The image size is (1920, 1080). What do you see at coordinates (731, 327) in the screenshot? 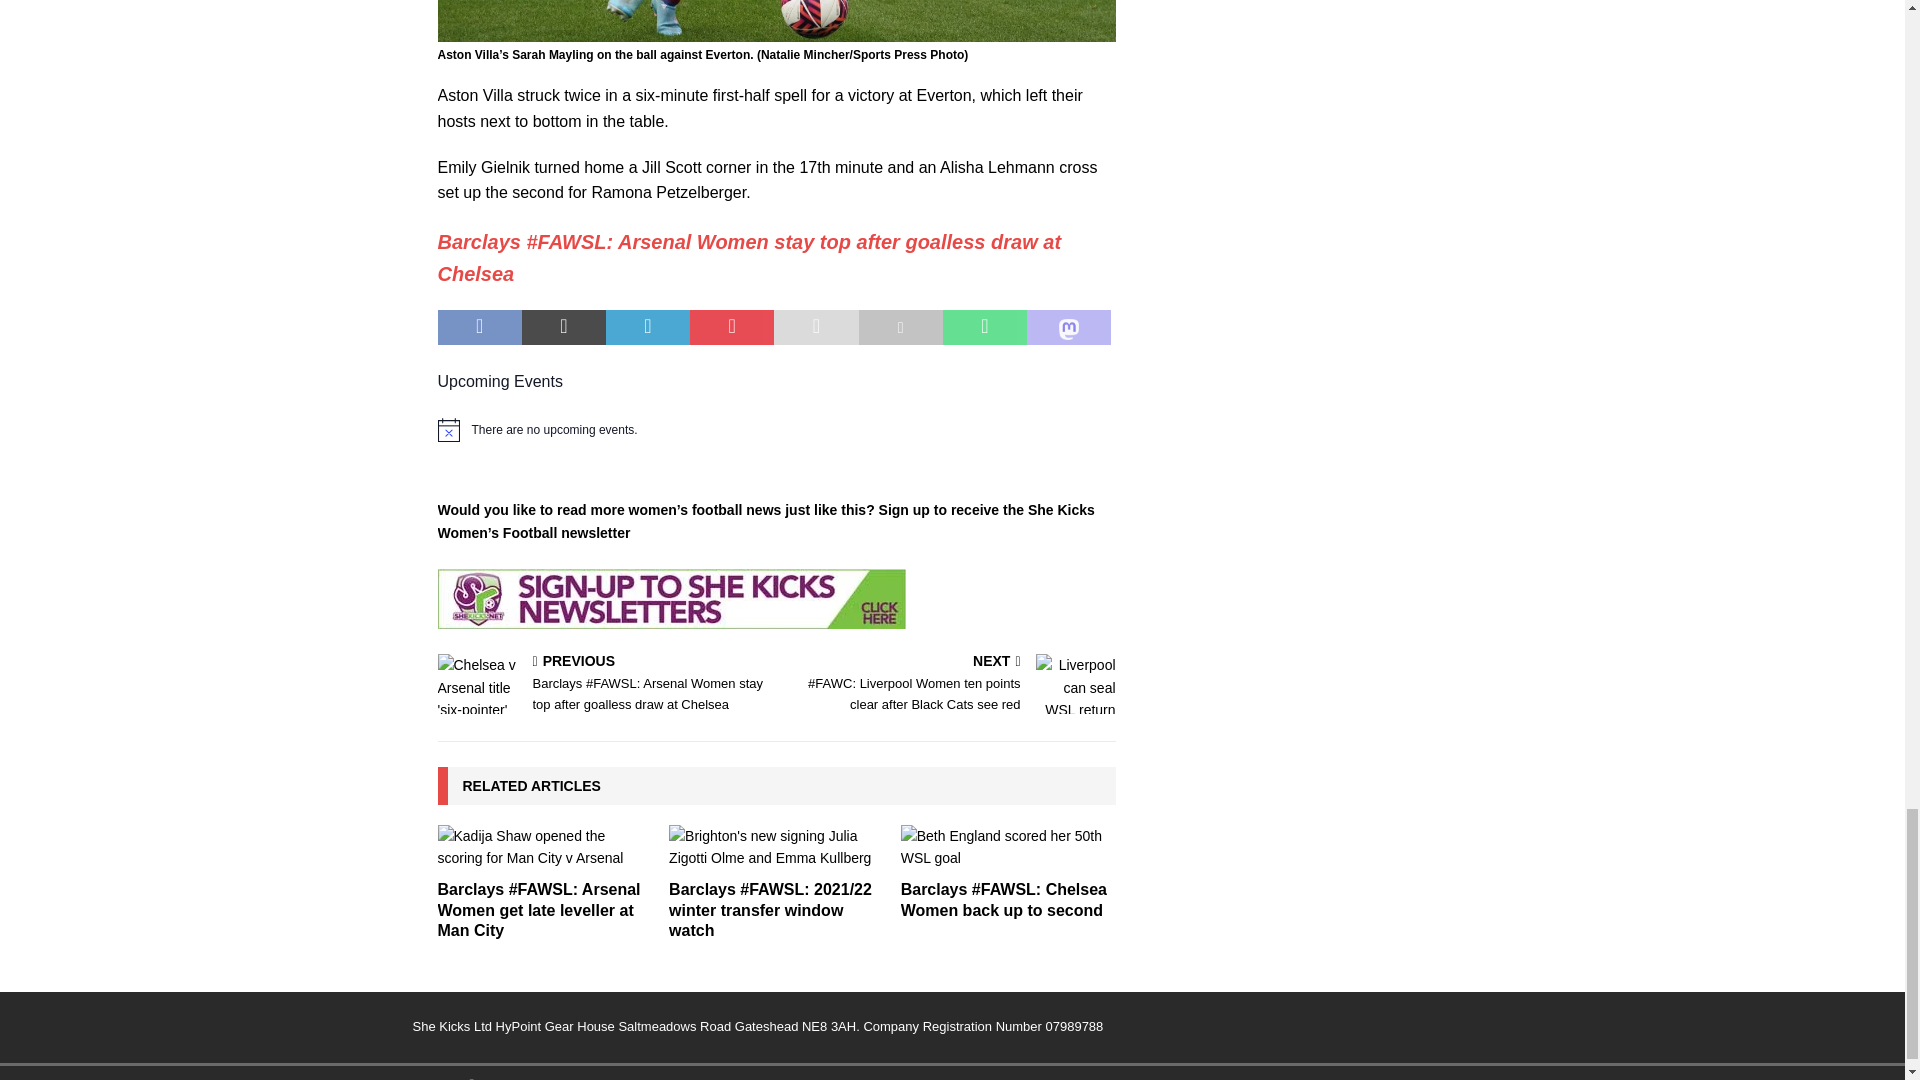
I see `Pin This Post` at bounding box center [731, 327].